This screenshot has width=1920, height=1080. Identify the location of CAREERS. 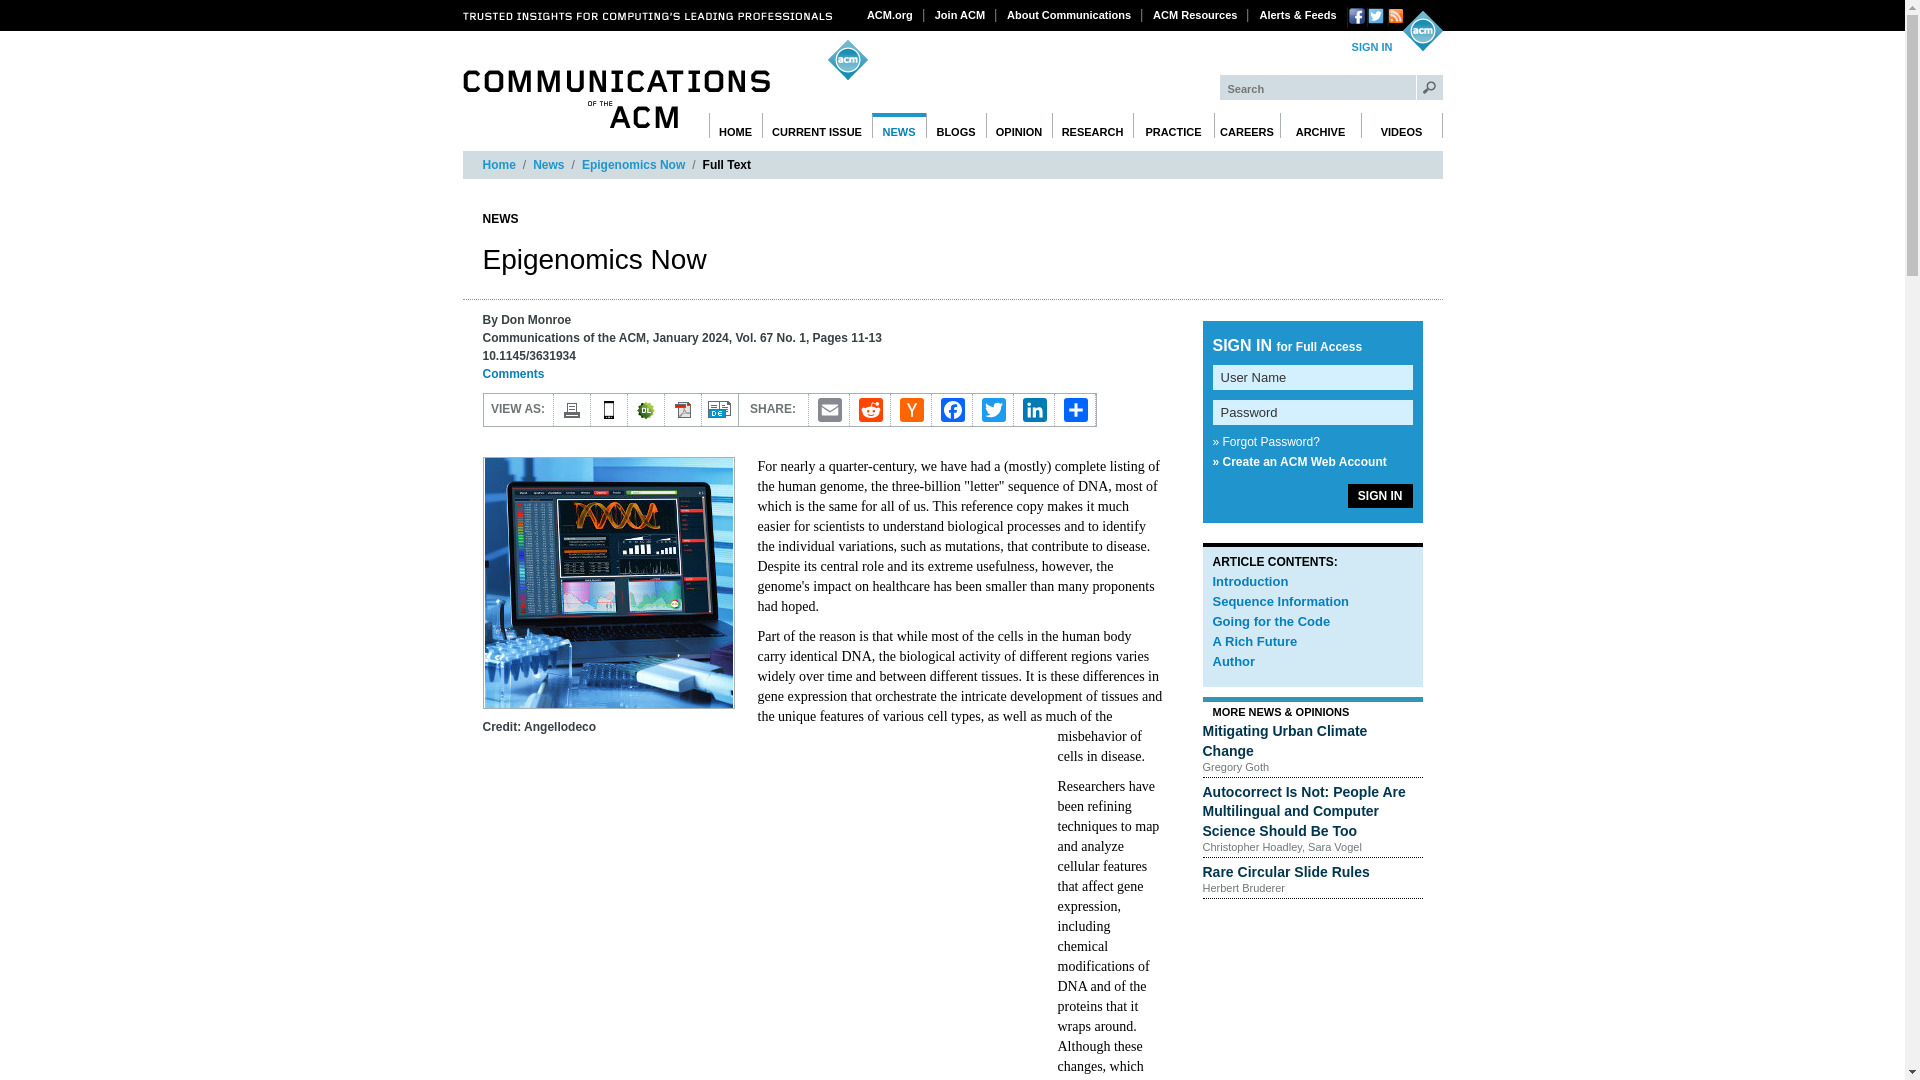
(1246, 126).